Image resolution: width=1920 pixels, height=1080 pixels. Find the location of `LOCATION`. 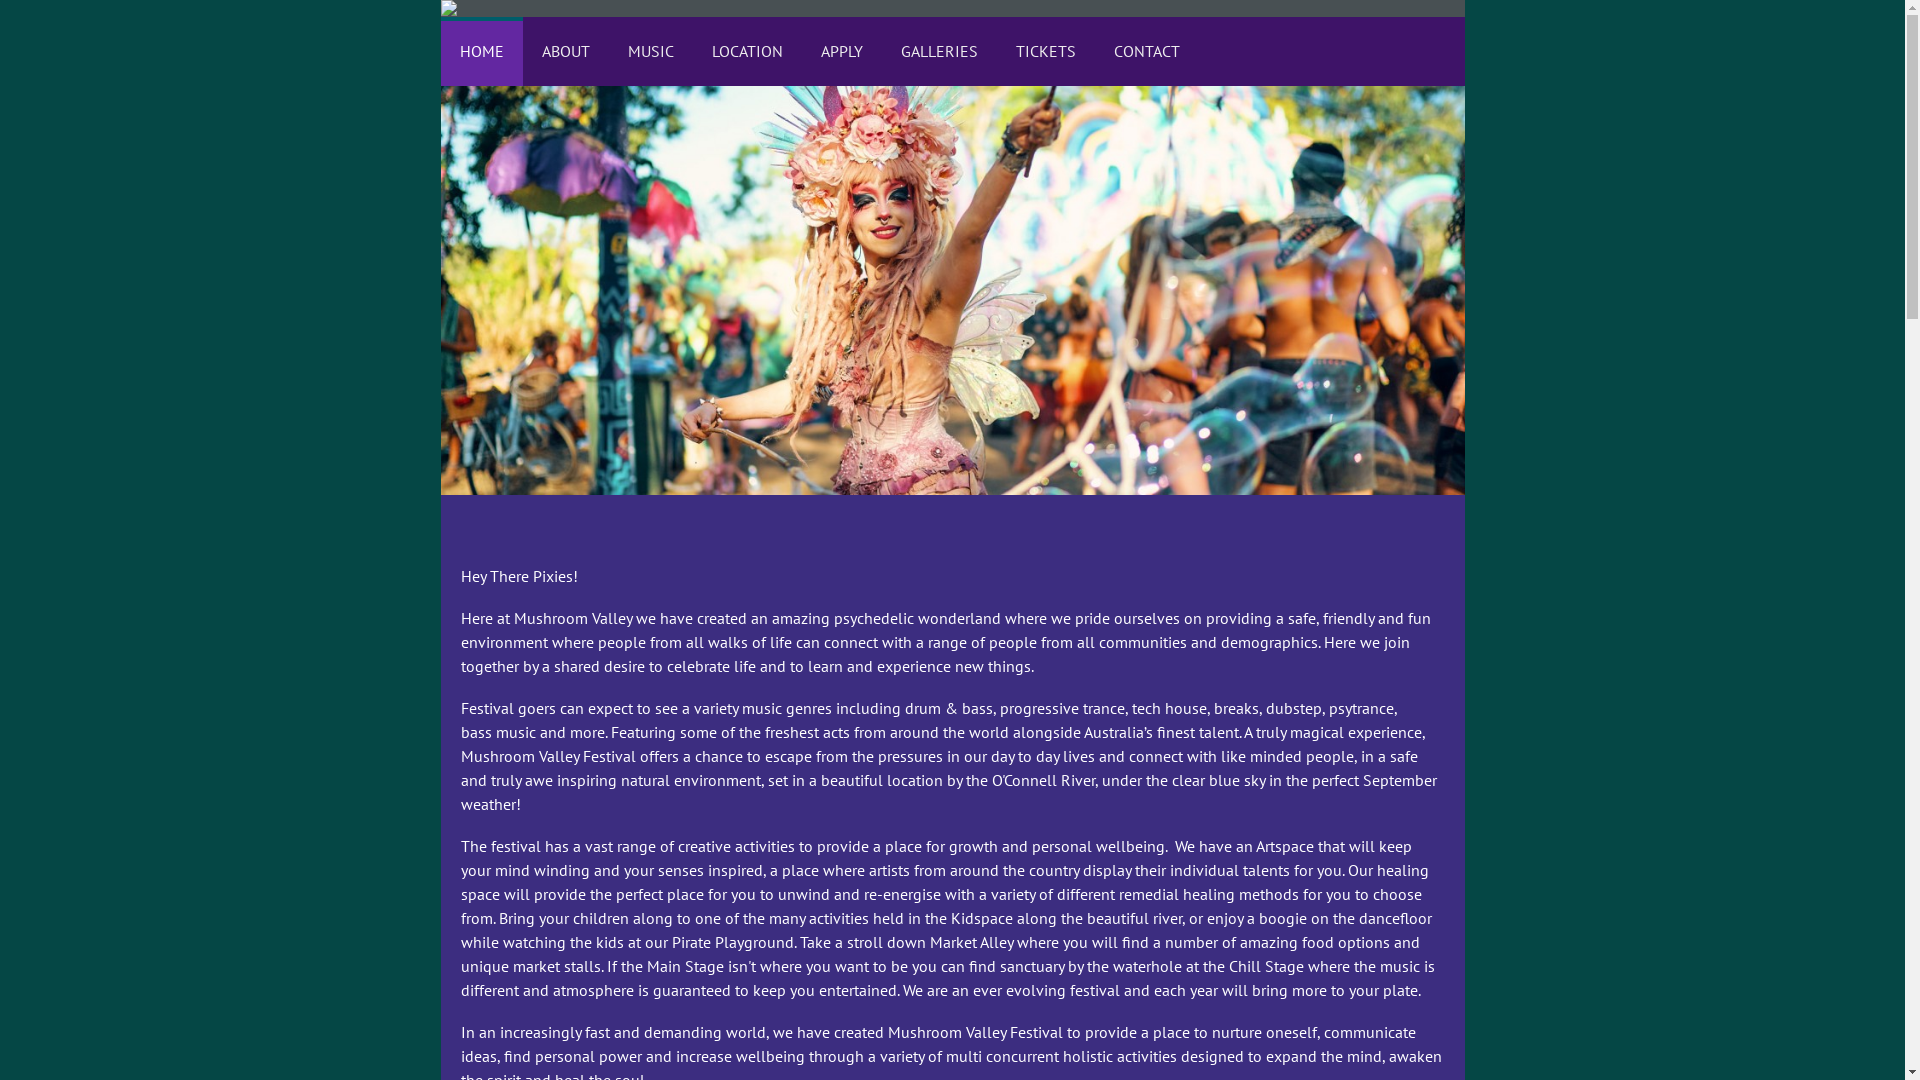

LOCATION is located at coordinates (746, 52).